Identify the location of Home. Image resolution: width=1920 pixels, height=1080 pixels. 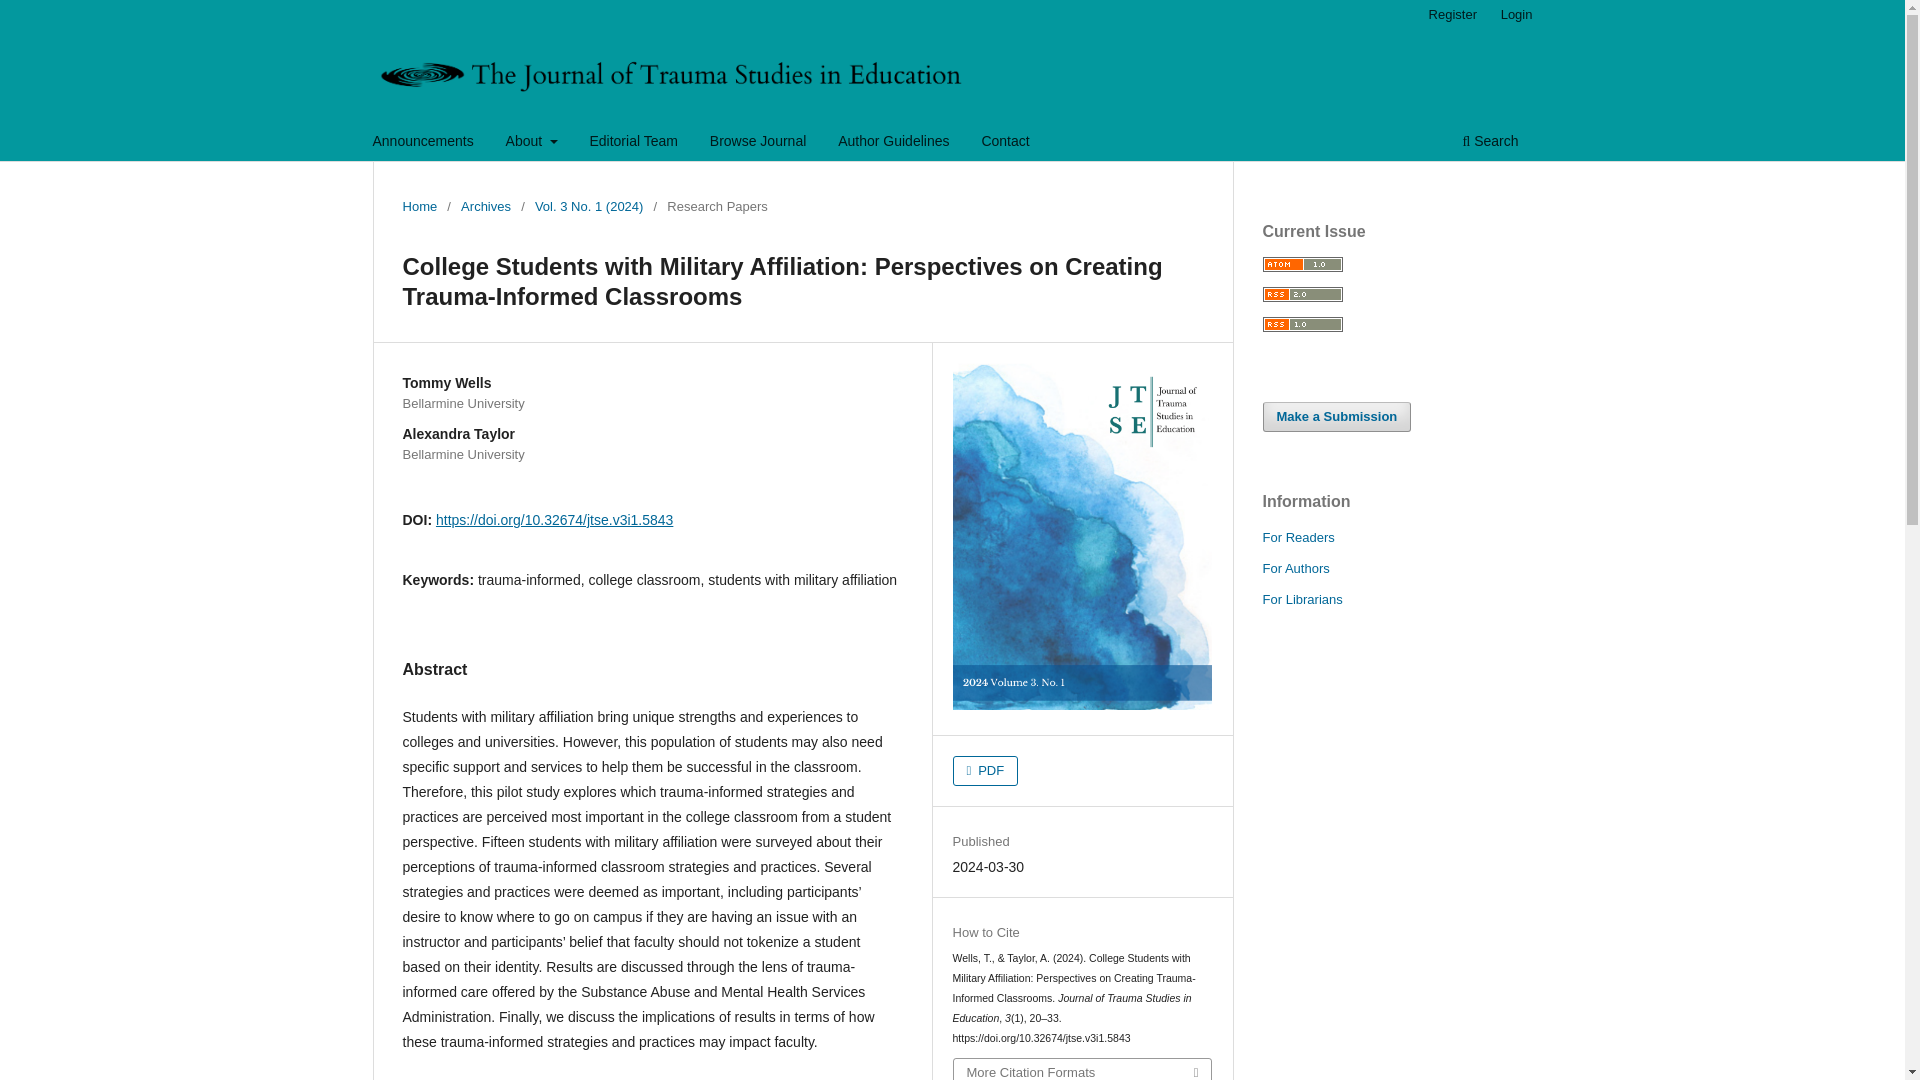
(419, 206).